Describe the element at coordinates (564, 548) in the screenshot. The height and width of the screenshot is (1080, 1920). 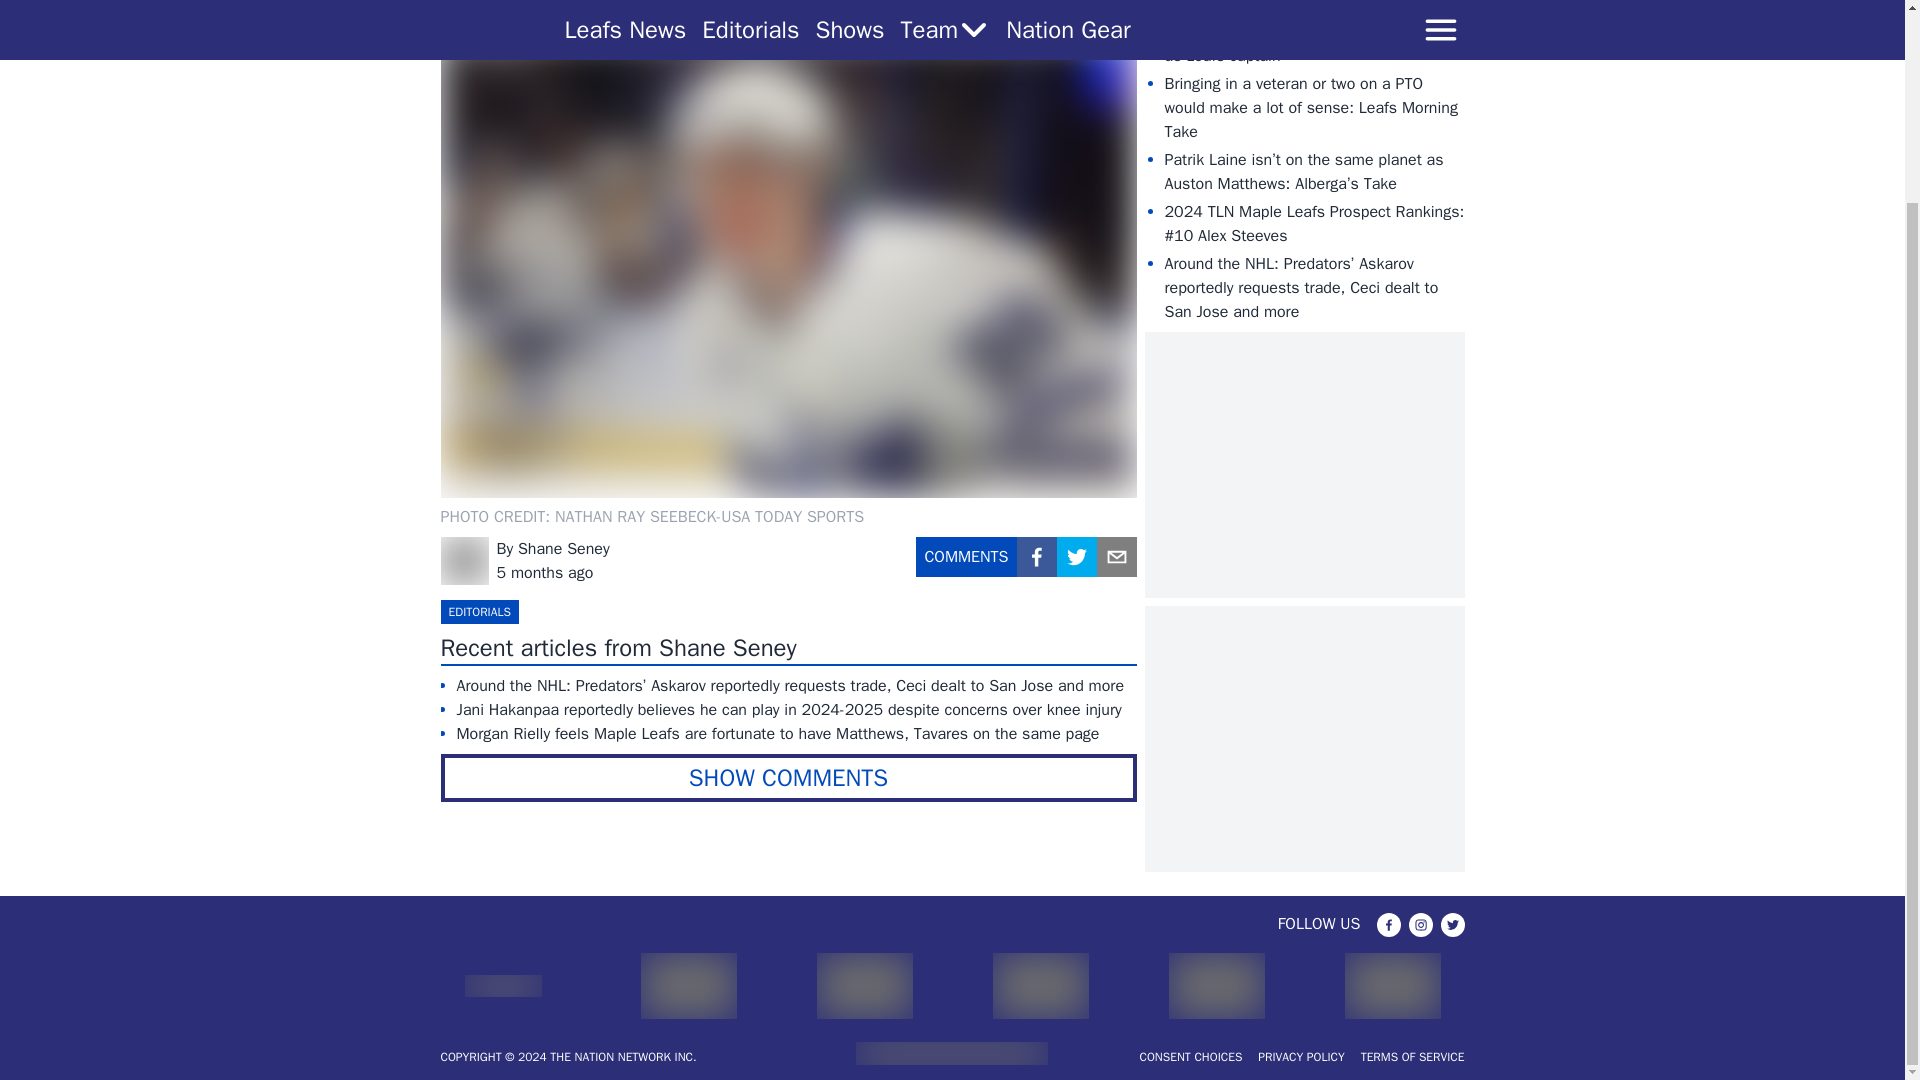
I see `Shane Seney` at that location.